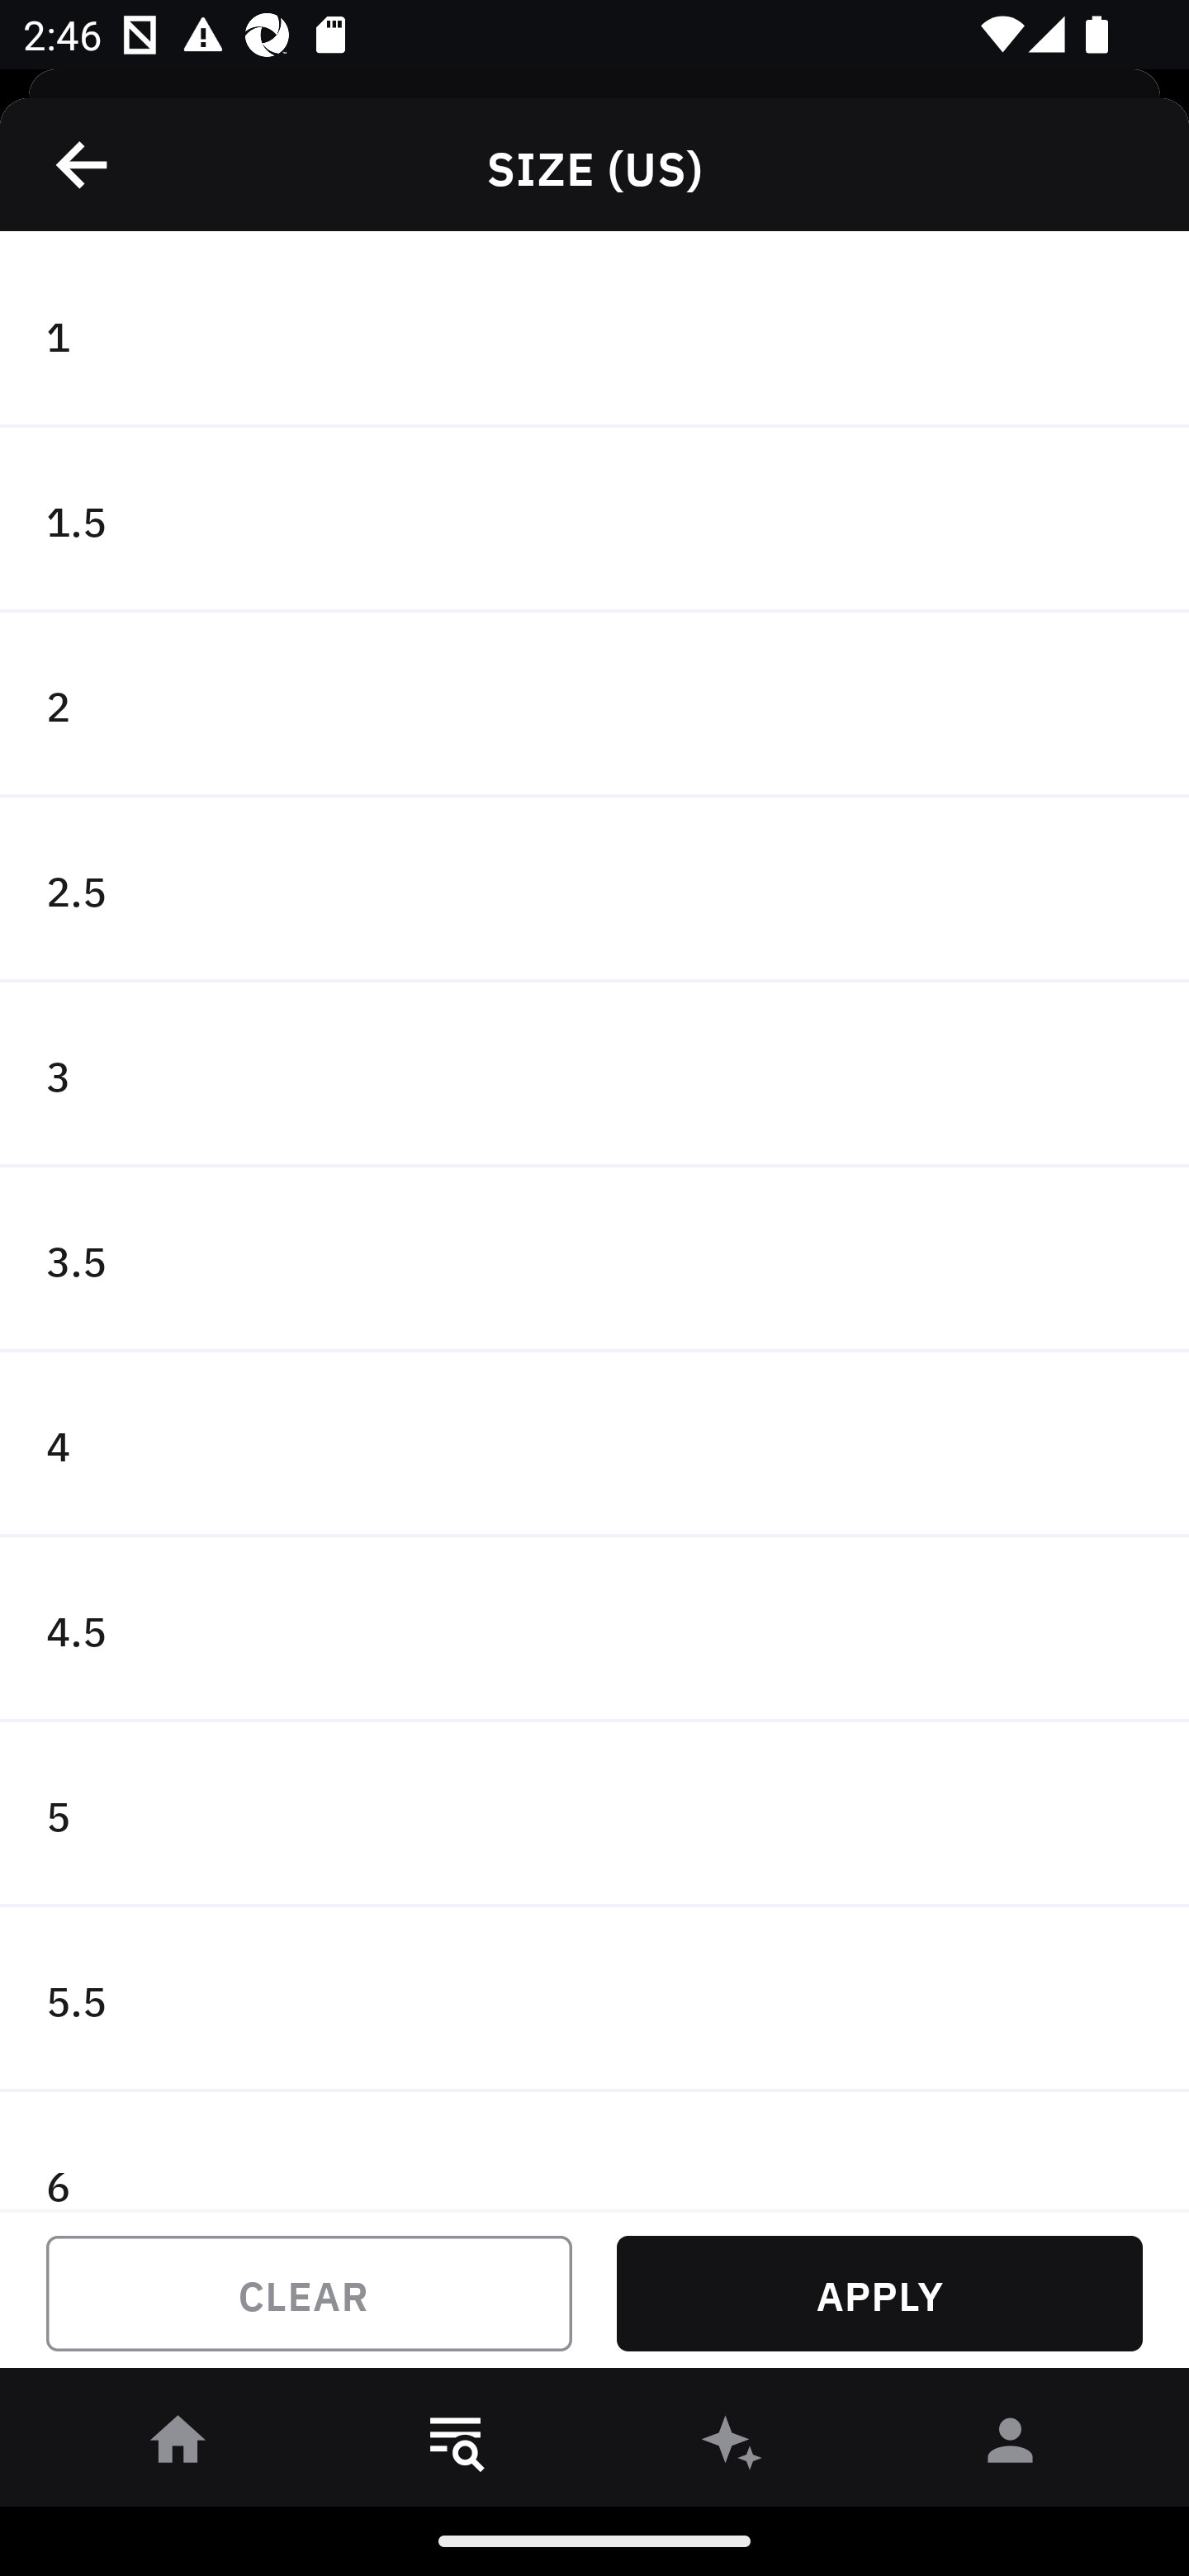 The height and width of the screenshot is (2576, 1189). What do you see at coordinates (594, 1260) in the screenshot?
I see `3.5` at bounding box center [594, 1260].